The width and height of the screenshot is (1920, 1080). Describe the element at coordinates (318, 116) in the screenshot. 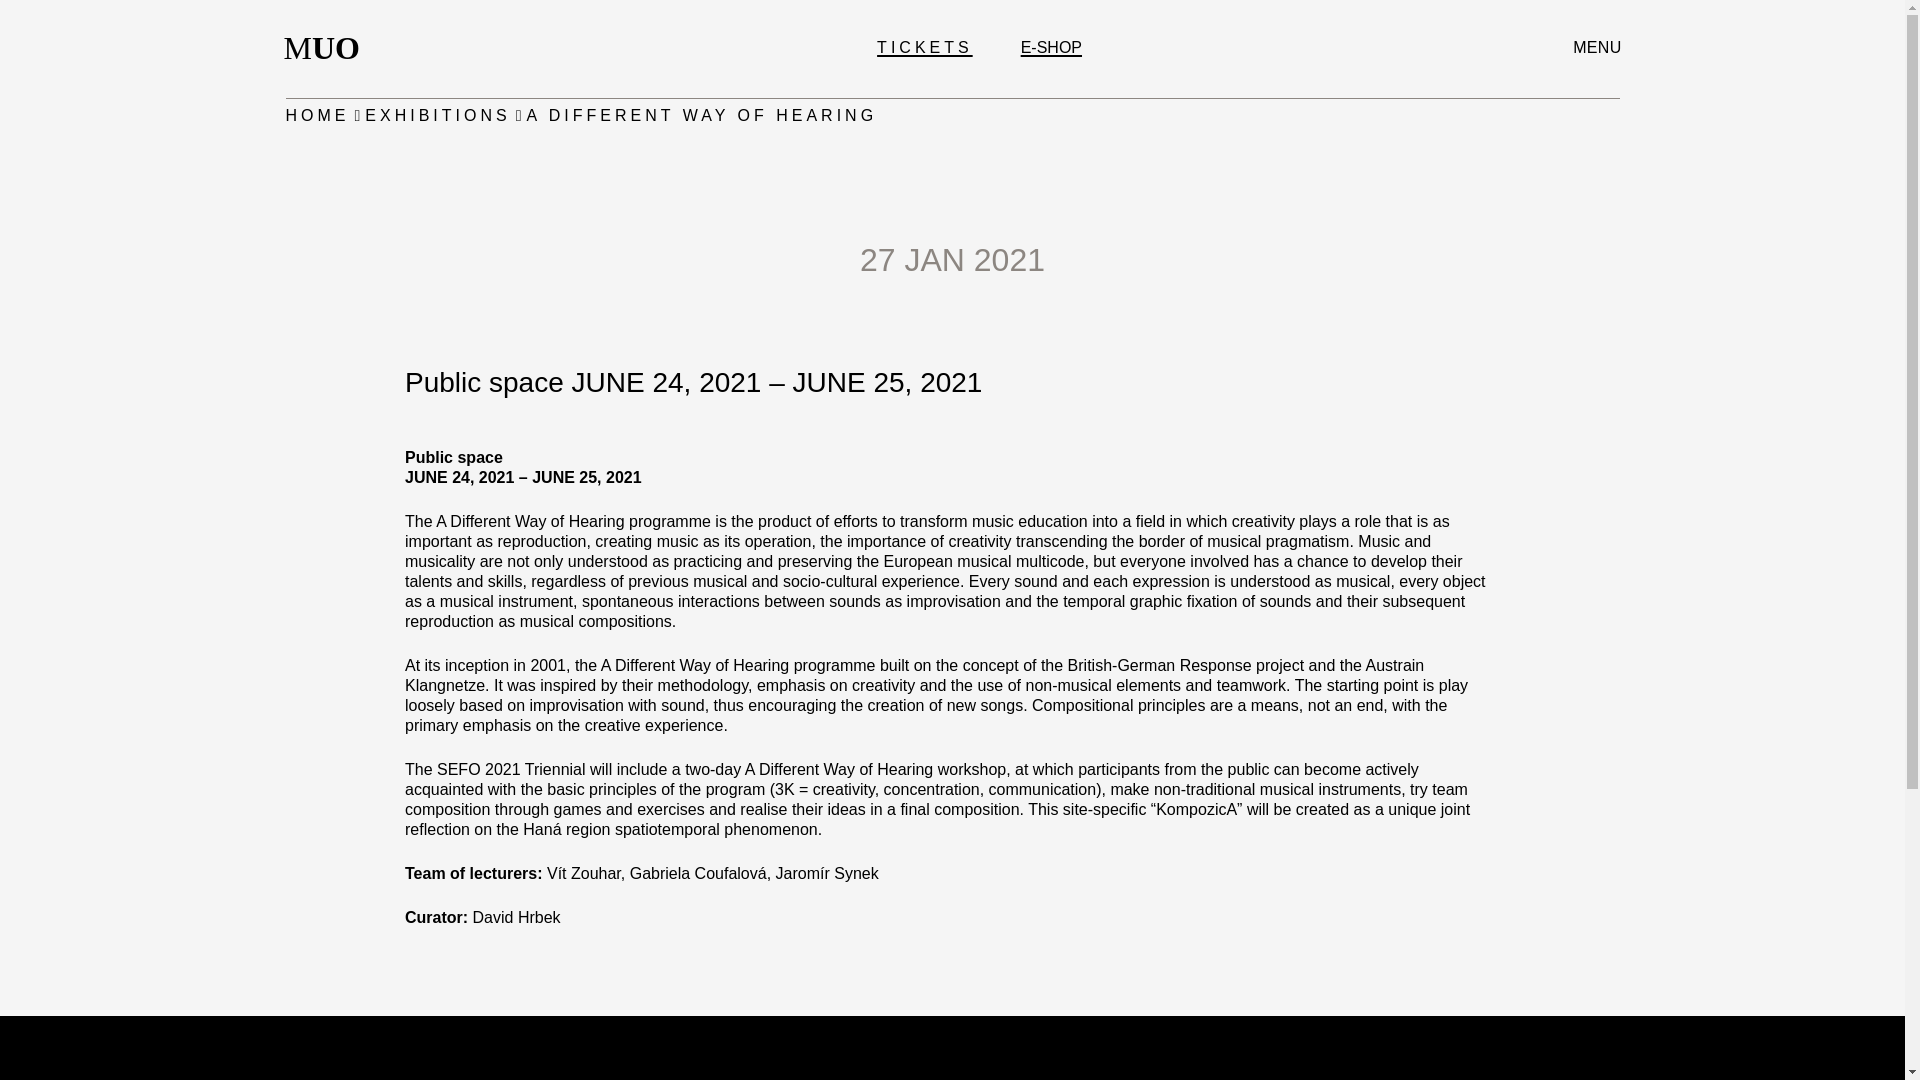

I see `MUSEUM OF MODERN ART` at that location.